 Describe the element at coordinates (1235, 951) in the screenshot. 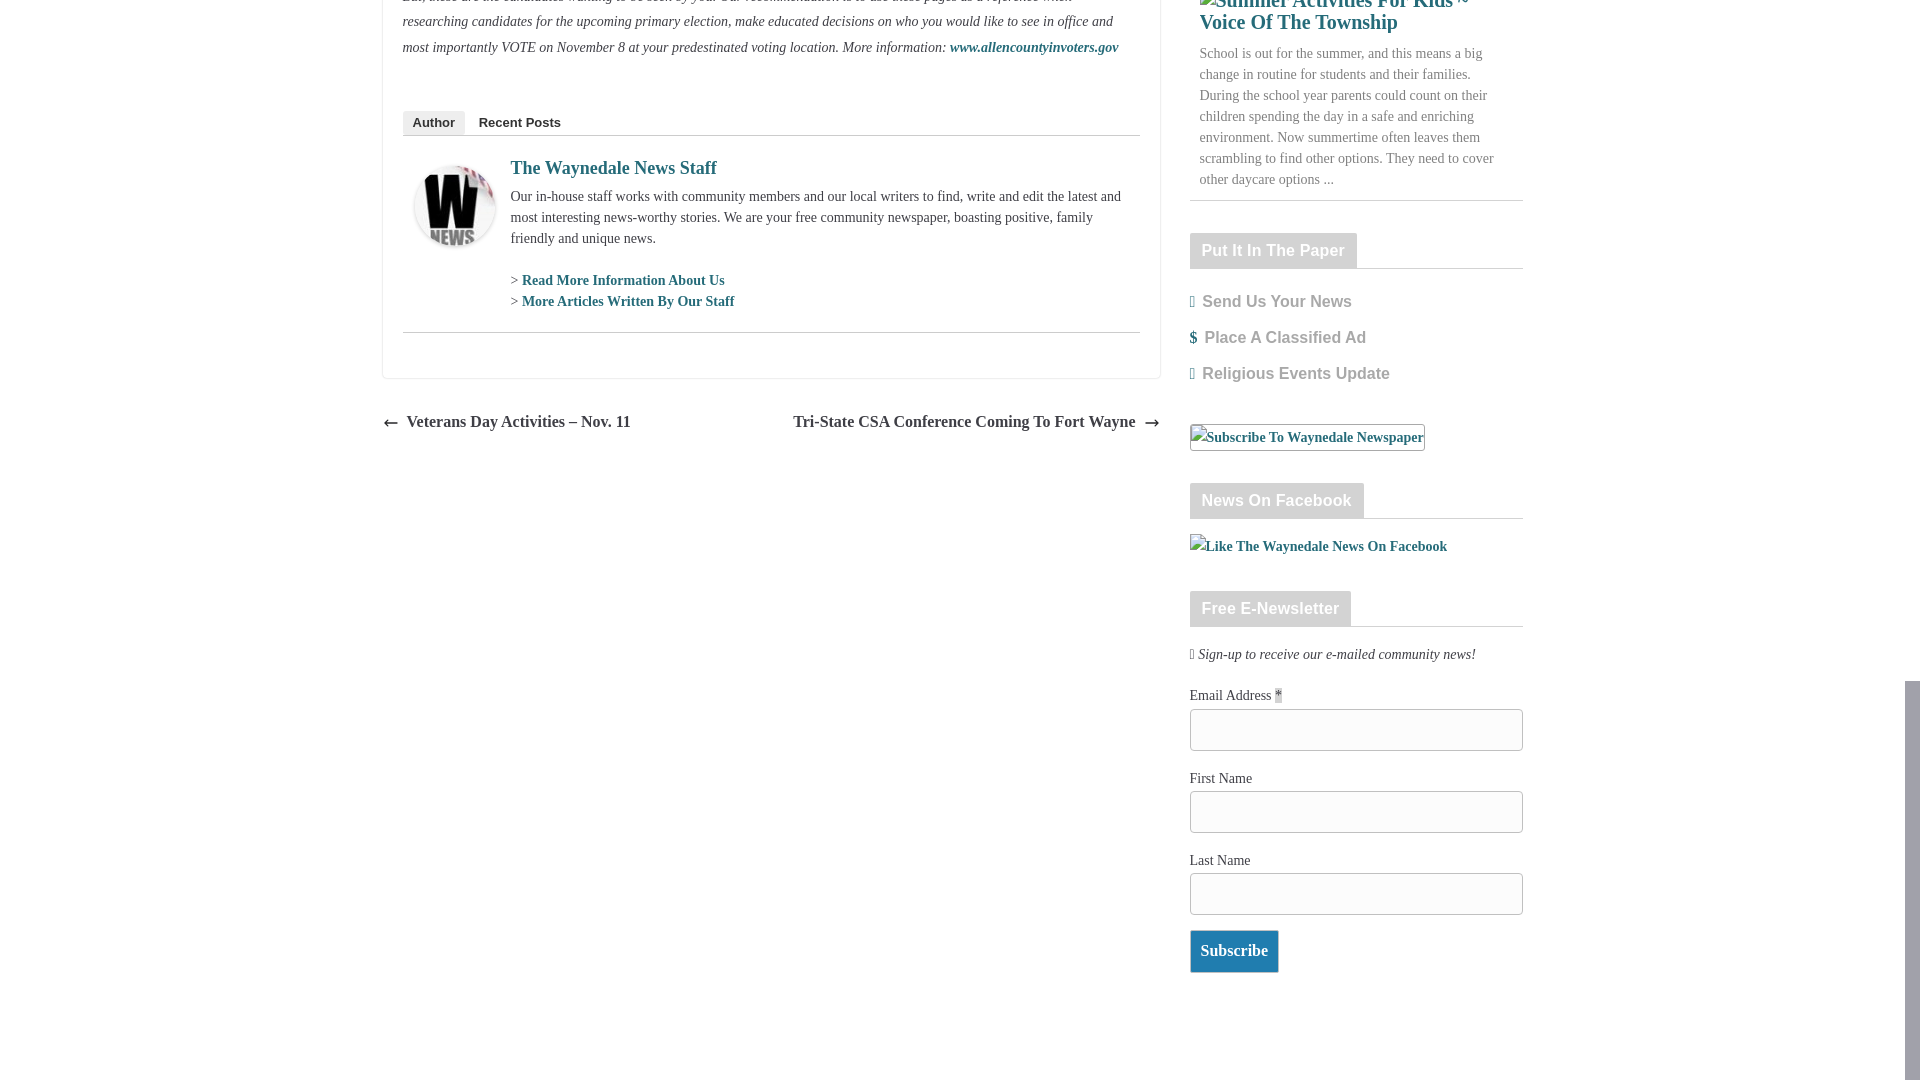

I see `Subscribe` at that location.